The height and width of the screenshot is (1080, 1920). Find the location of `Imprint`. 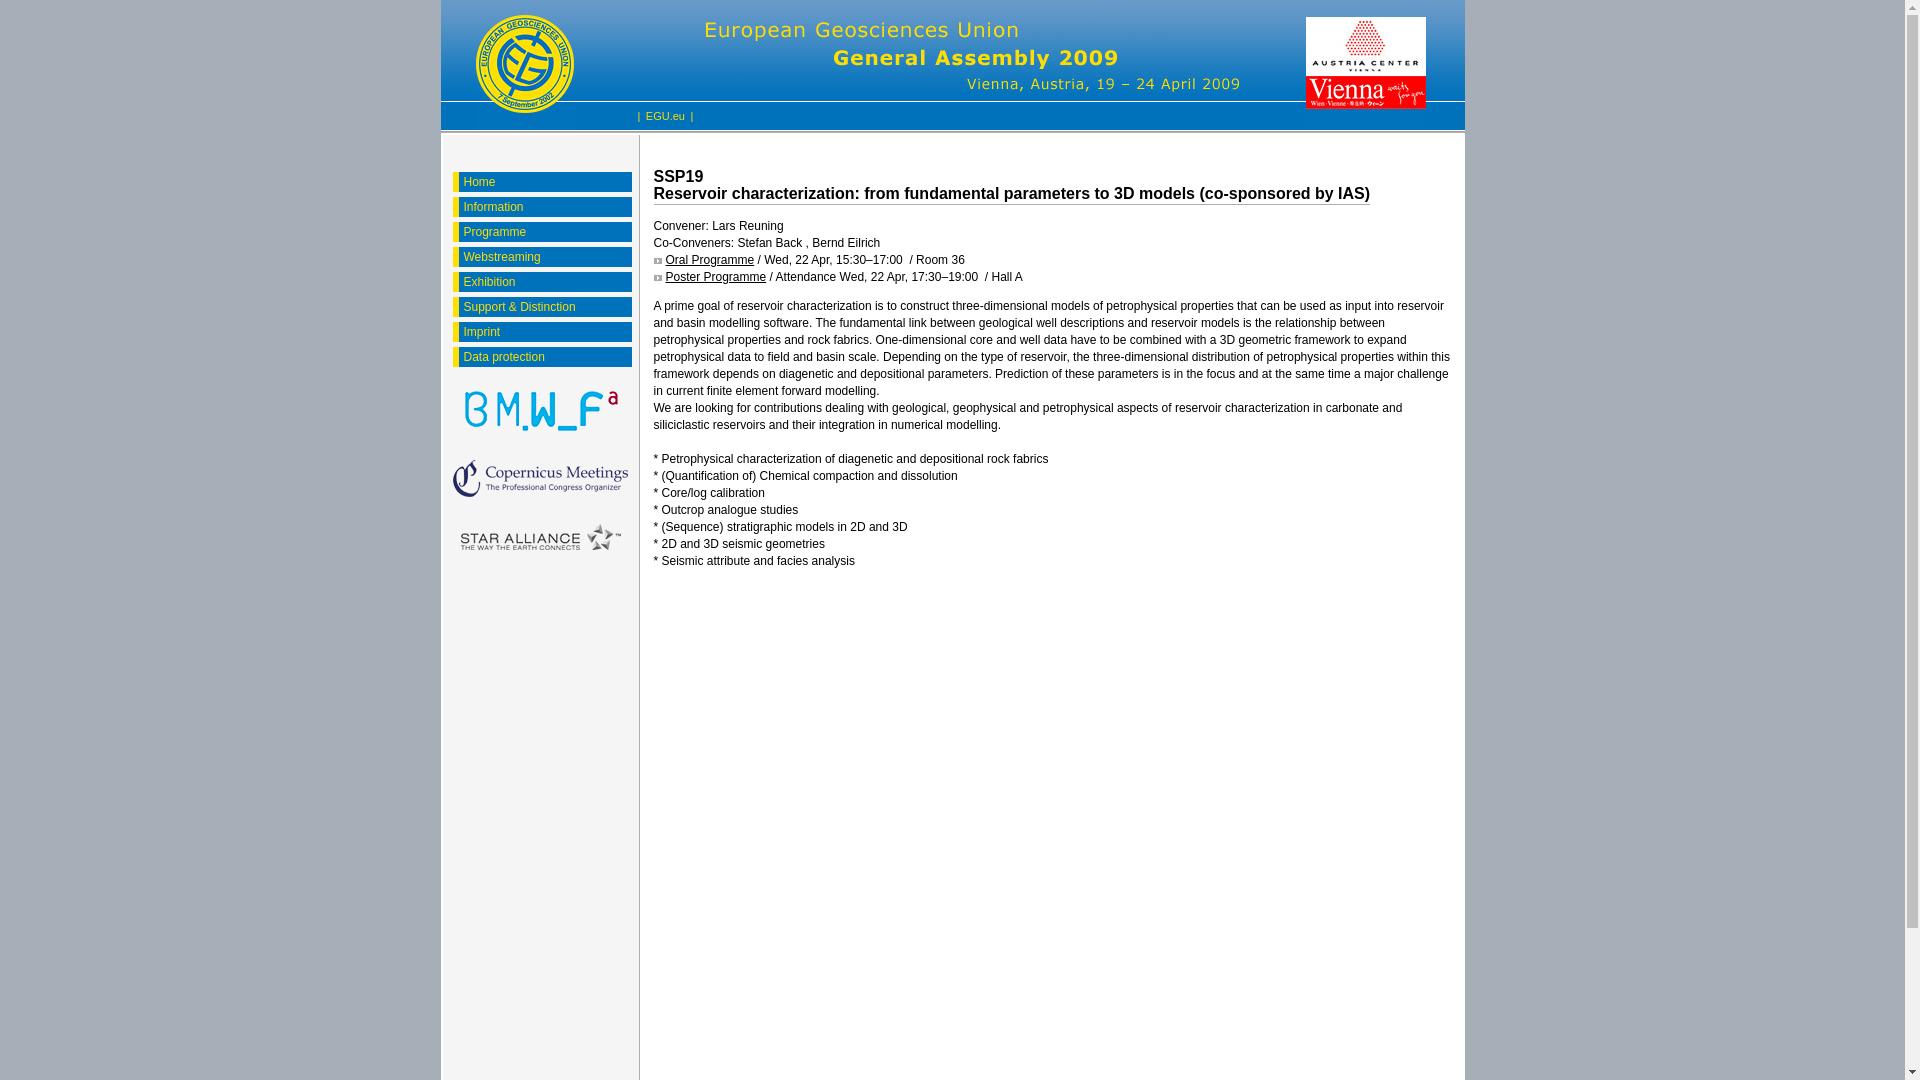

Imprint is located at coordinates (544, 332).